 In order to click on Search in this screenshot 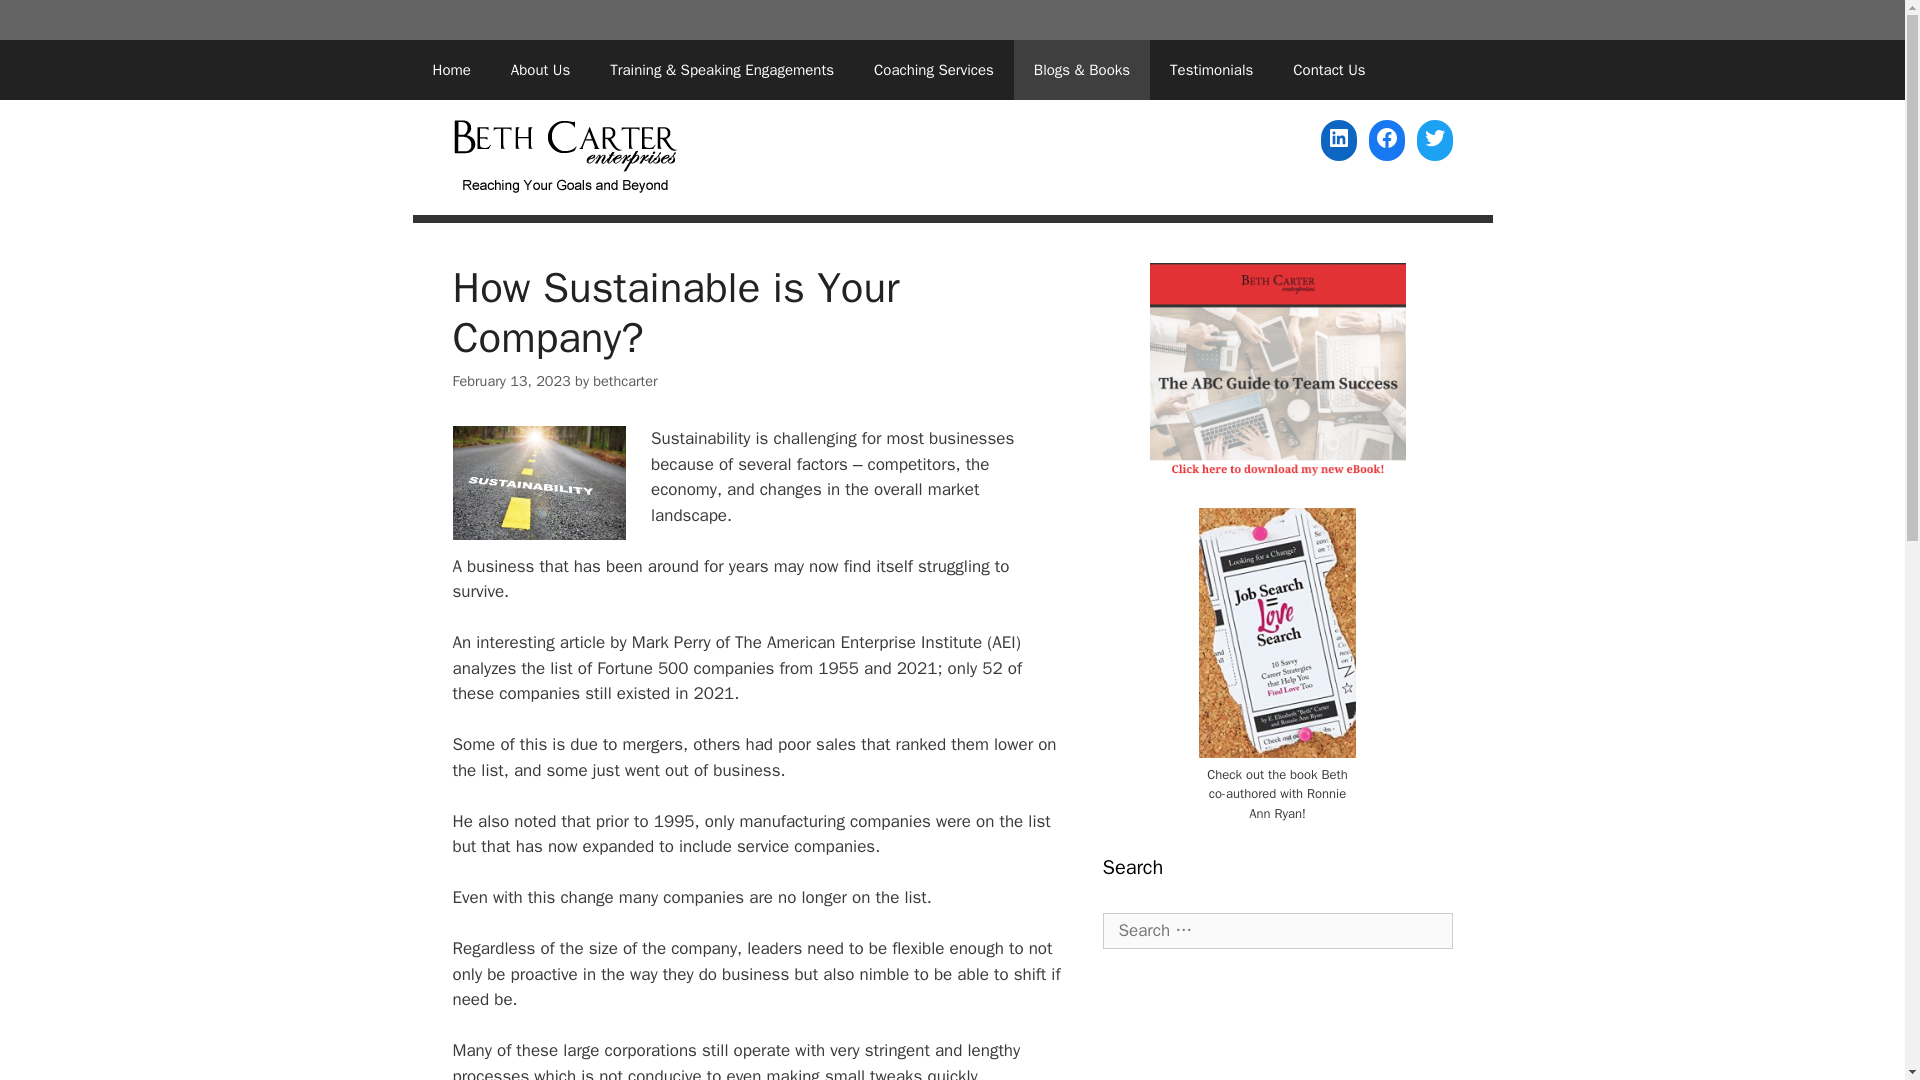, I will do `click(47, 24)`.